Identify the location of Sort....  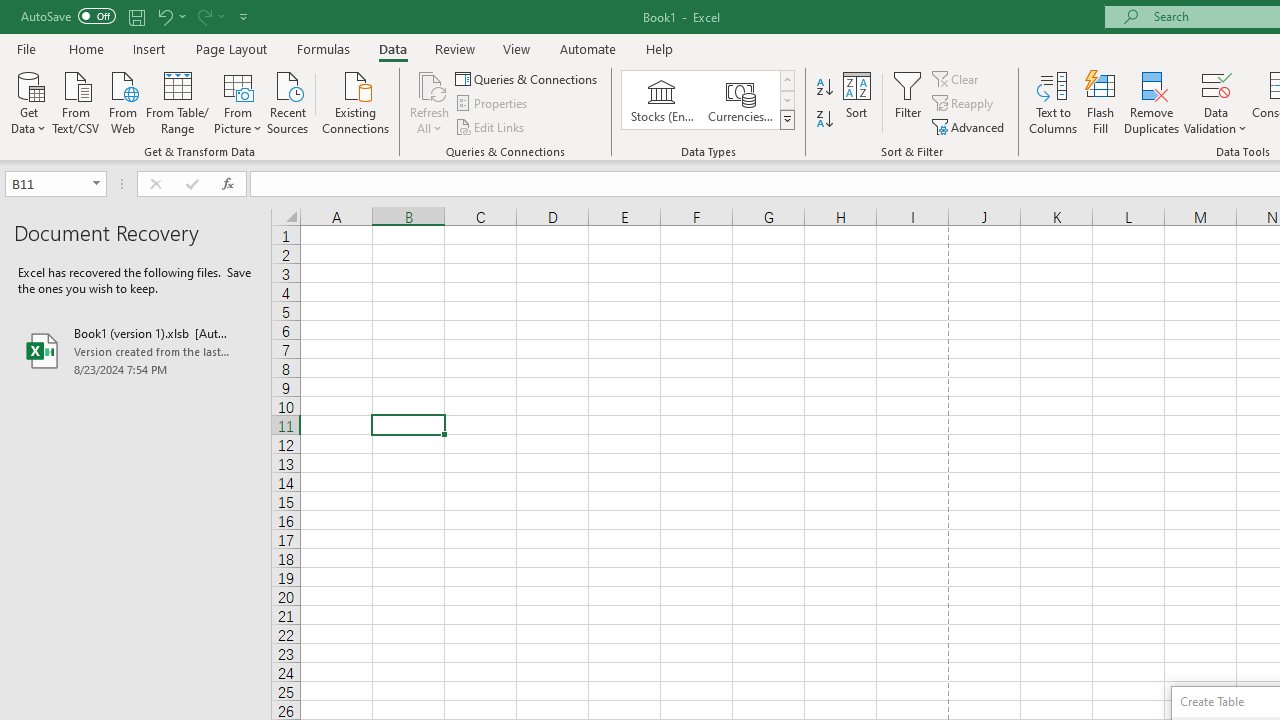
(856, 102).